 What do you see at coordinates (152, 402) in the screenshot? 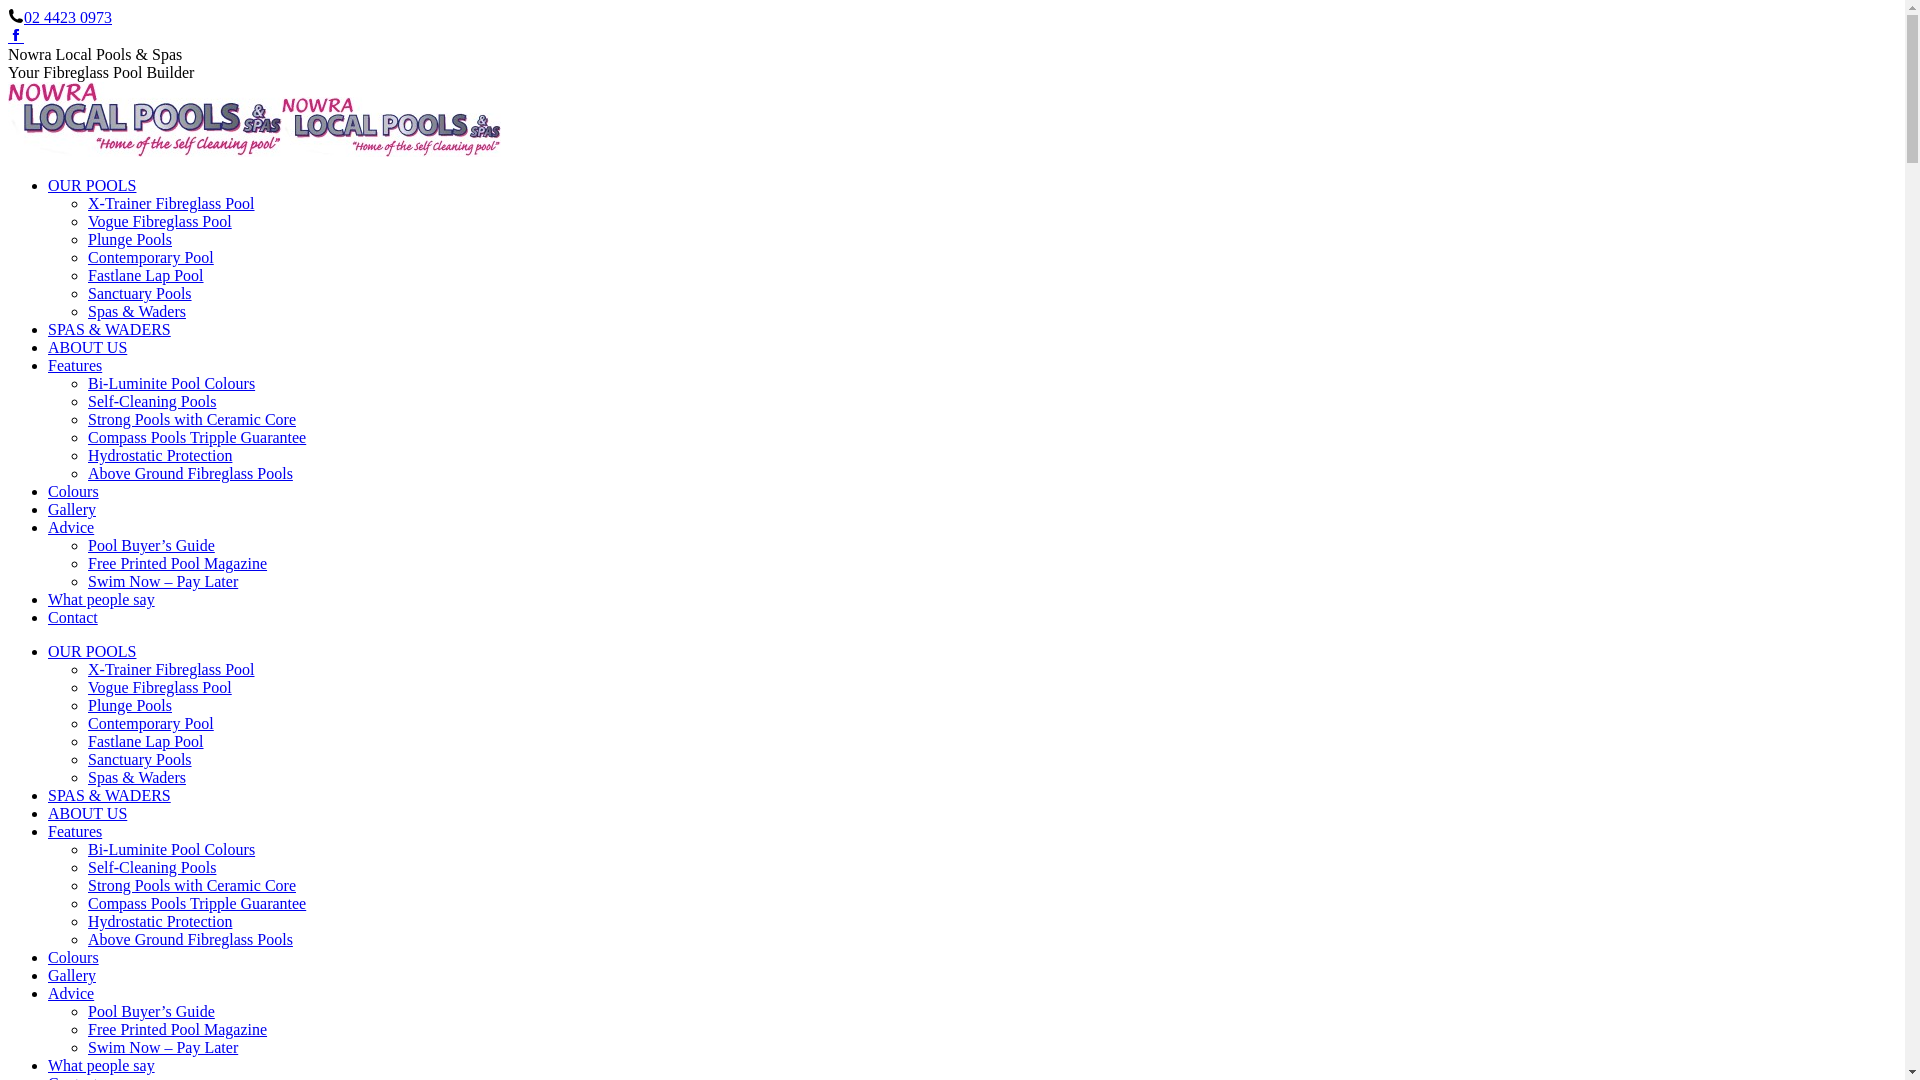
I see `Self-Cleaning Pools` at bounding box center [152, 402].